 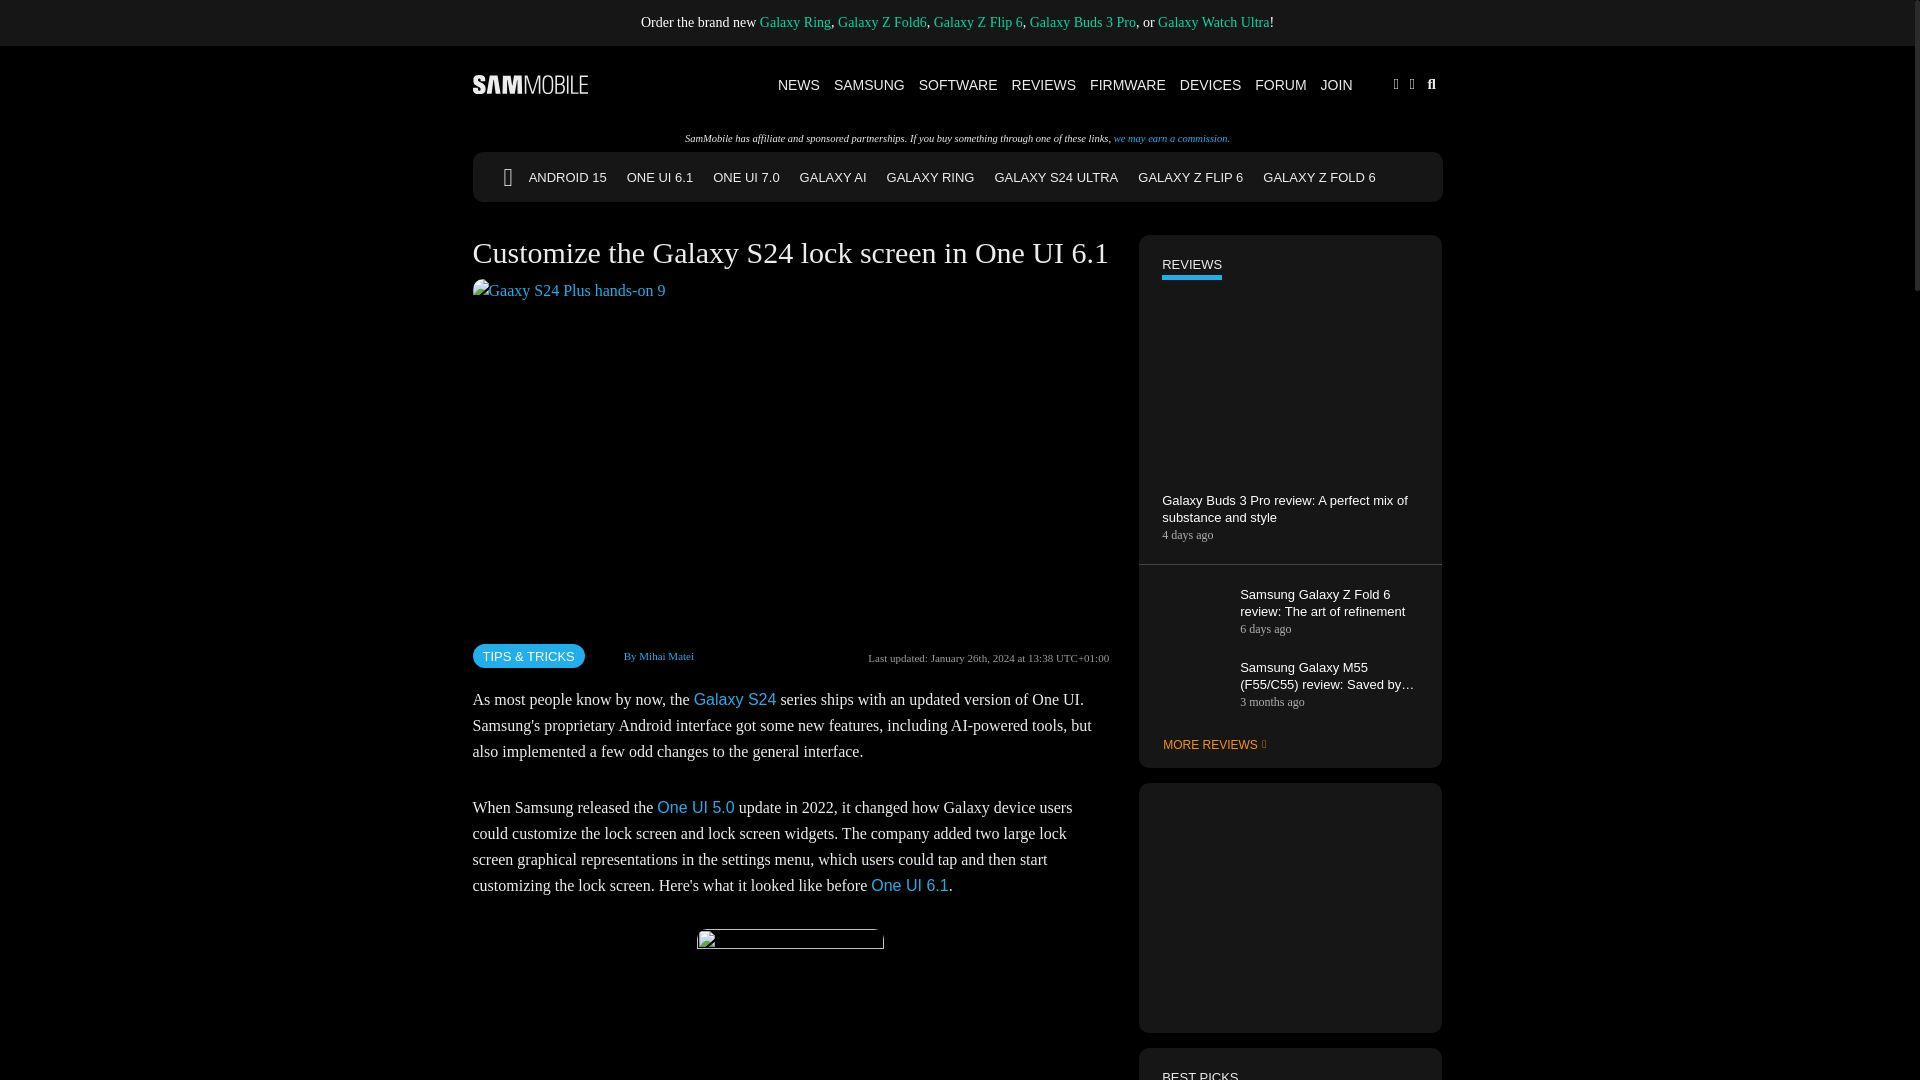 What do you see at coordinates (796, 22) in the screenshot?
I see `Galaxy Ring` at bounding box center [796, 22].